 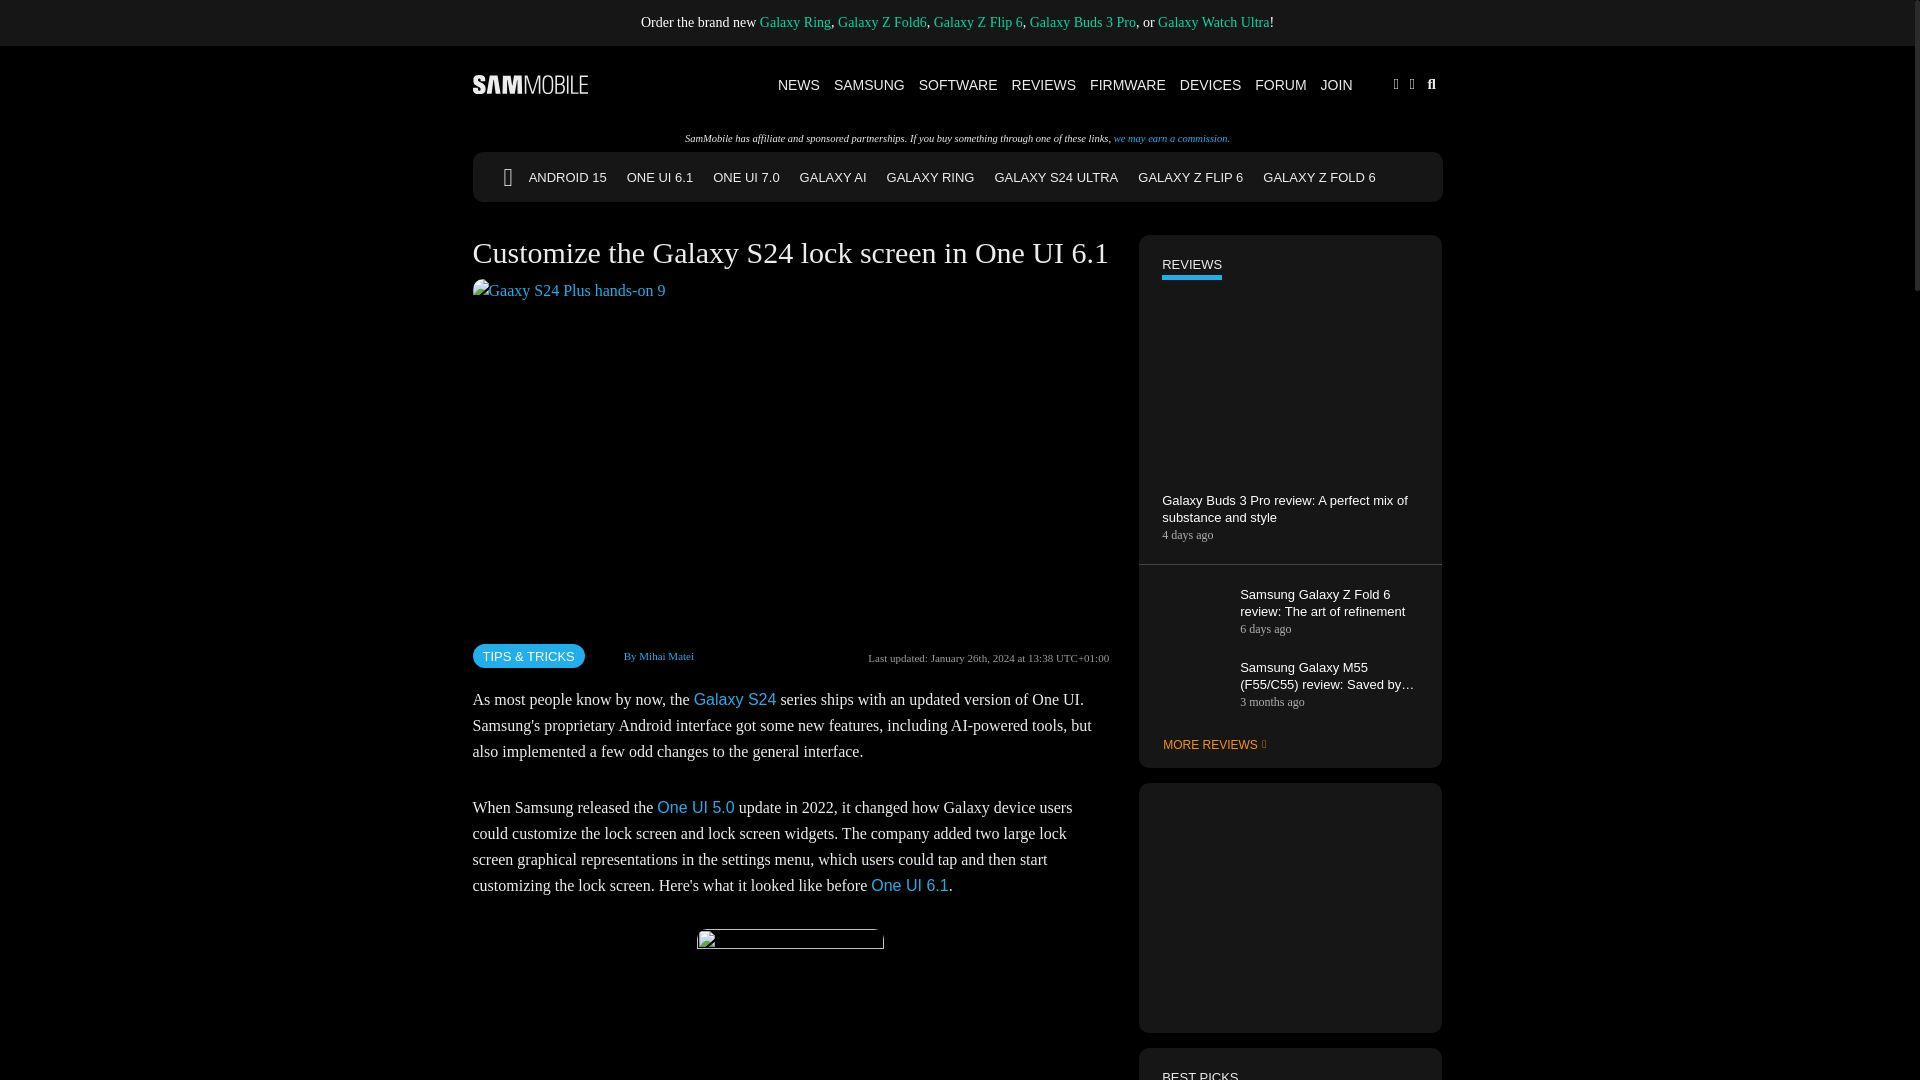 What do you see at coordinates (796, 22) in the screenshot?
I see `Galaxy Ring` at bounding box center [796, 22].